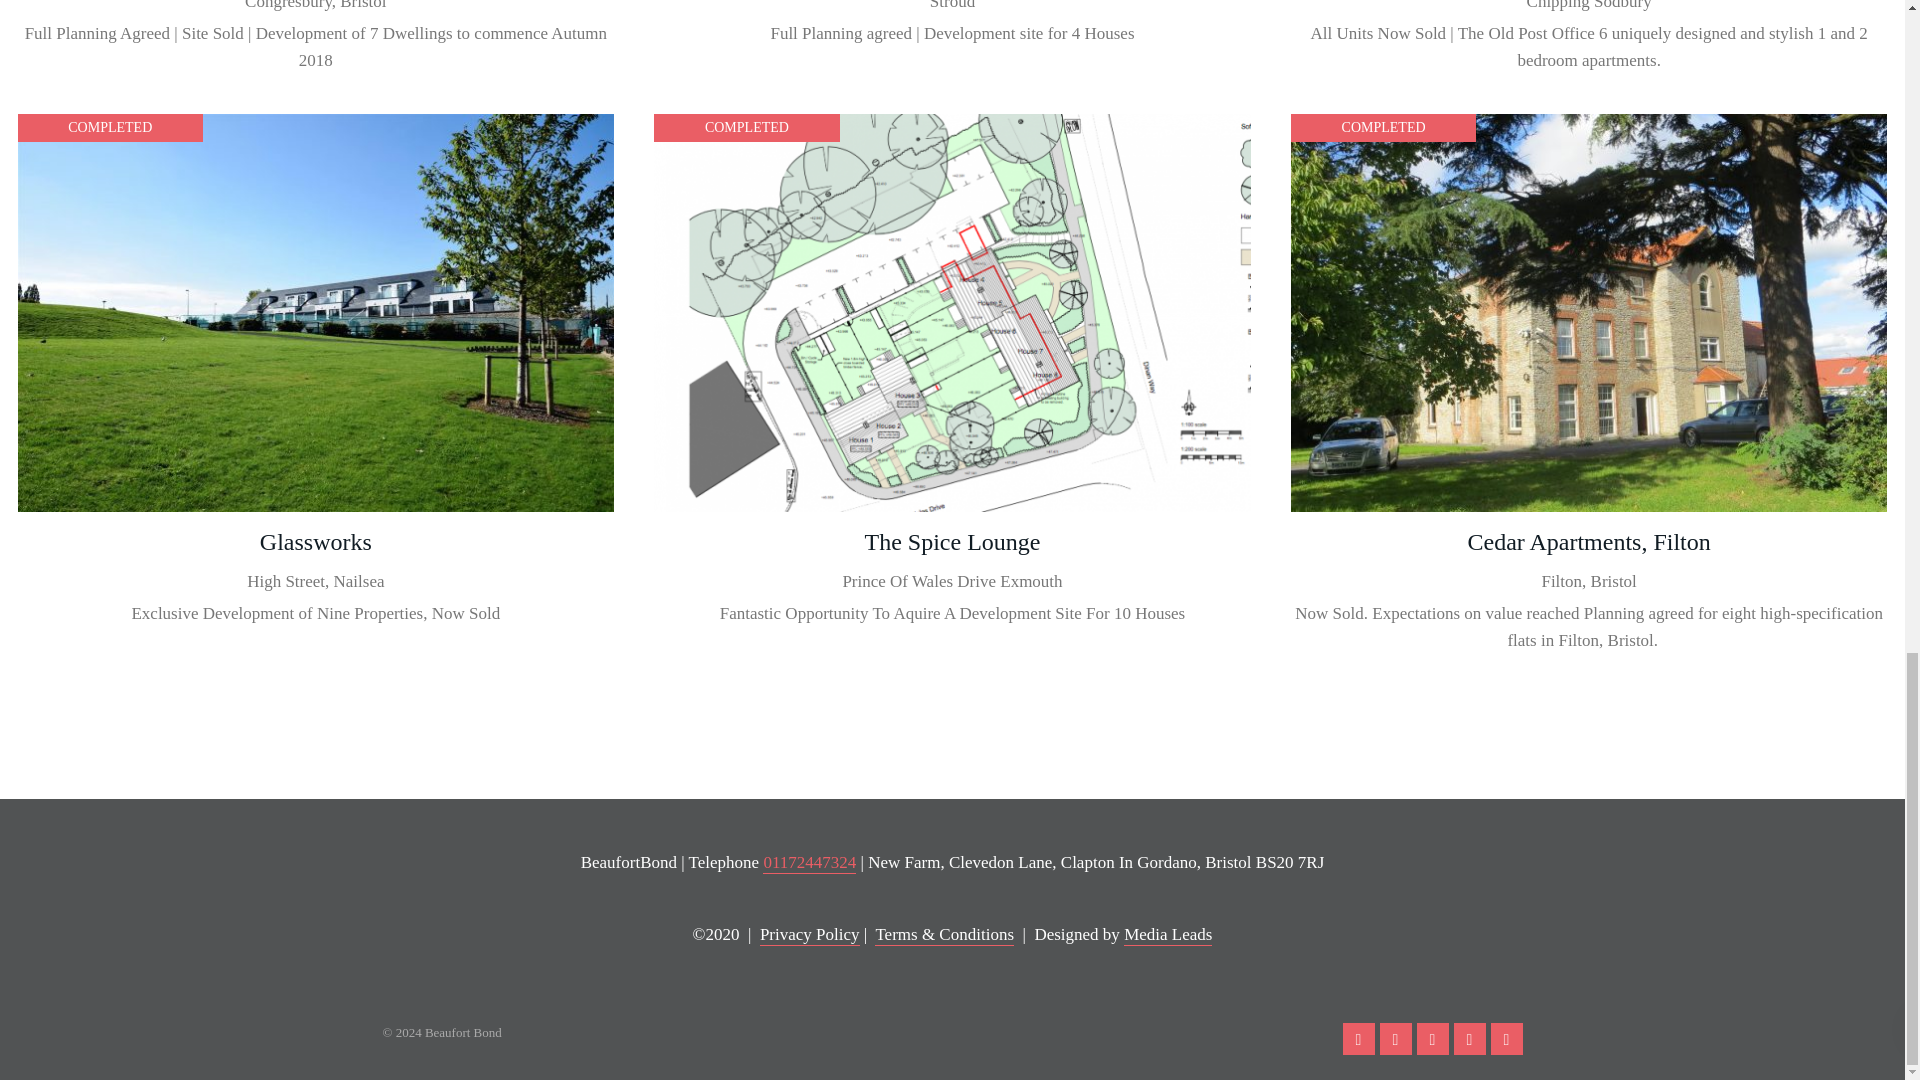 Image resolution: width=1920 pixels, height=1080 pixels. Describe the element at coordinates (316, 42) in the screenshot. I see `Yeo Court, Mill Lane` at that location.